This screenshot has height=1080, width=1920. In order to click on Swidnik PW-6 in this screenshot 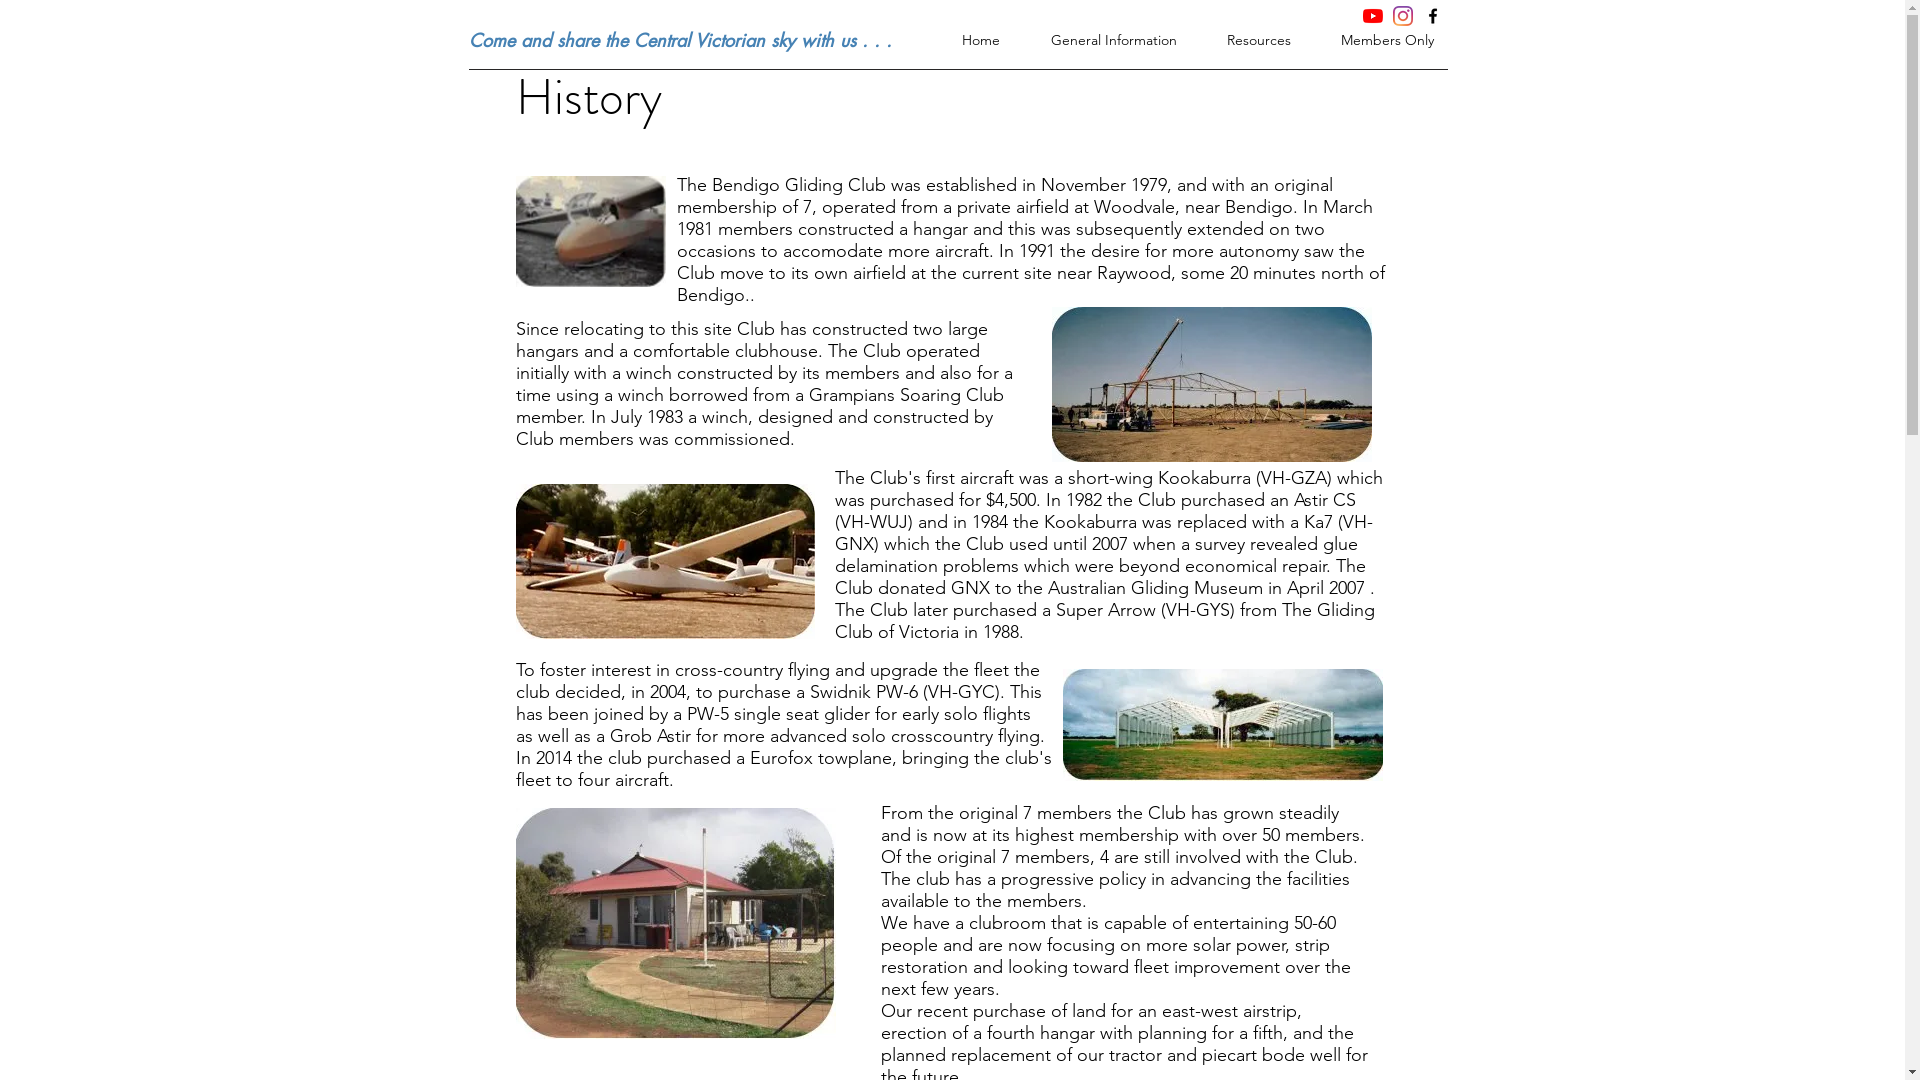, I will do `click(864, 692)`.